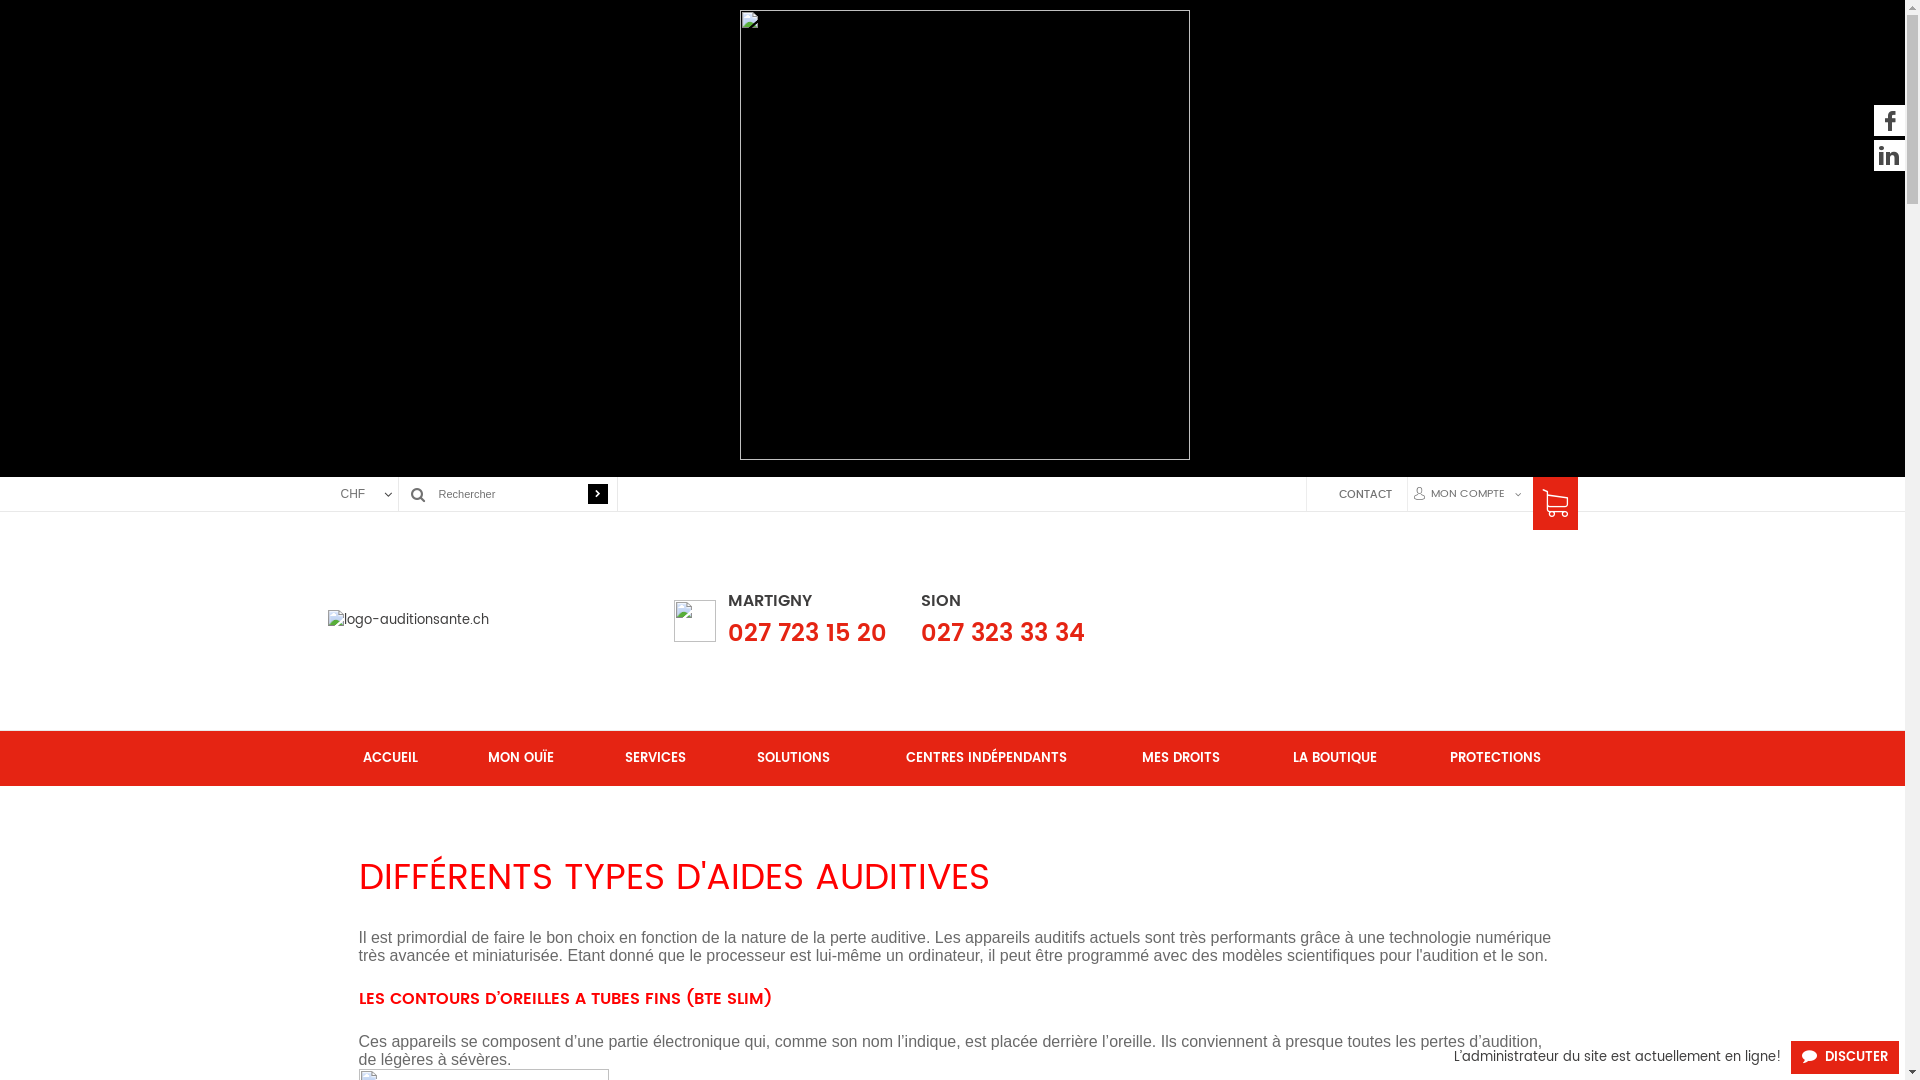 This screenshot has width=1920, height=1080. Describe the element at coordinates (598, 494) in the screenshot. I see `>` at that location.